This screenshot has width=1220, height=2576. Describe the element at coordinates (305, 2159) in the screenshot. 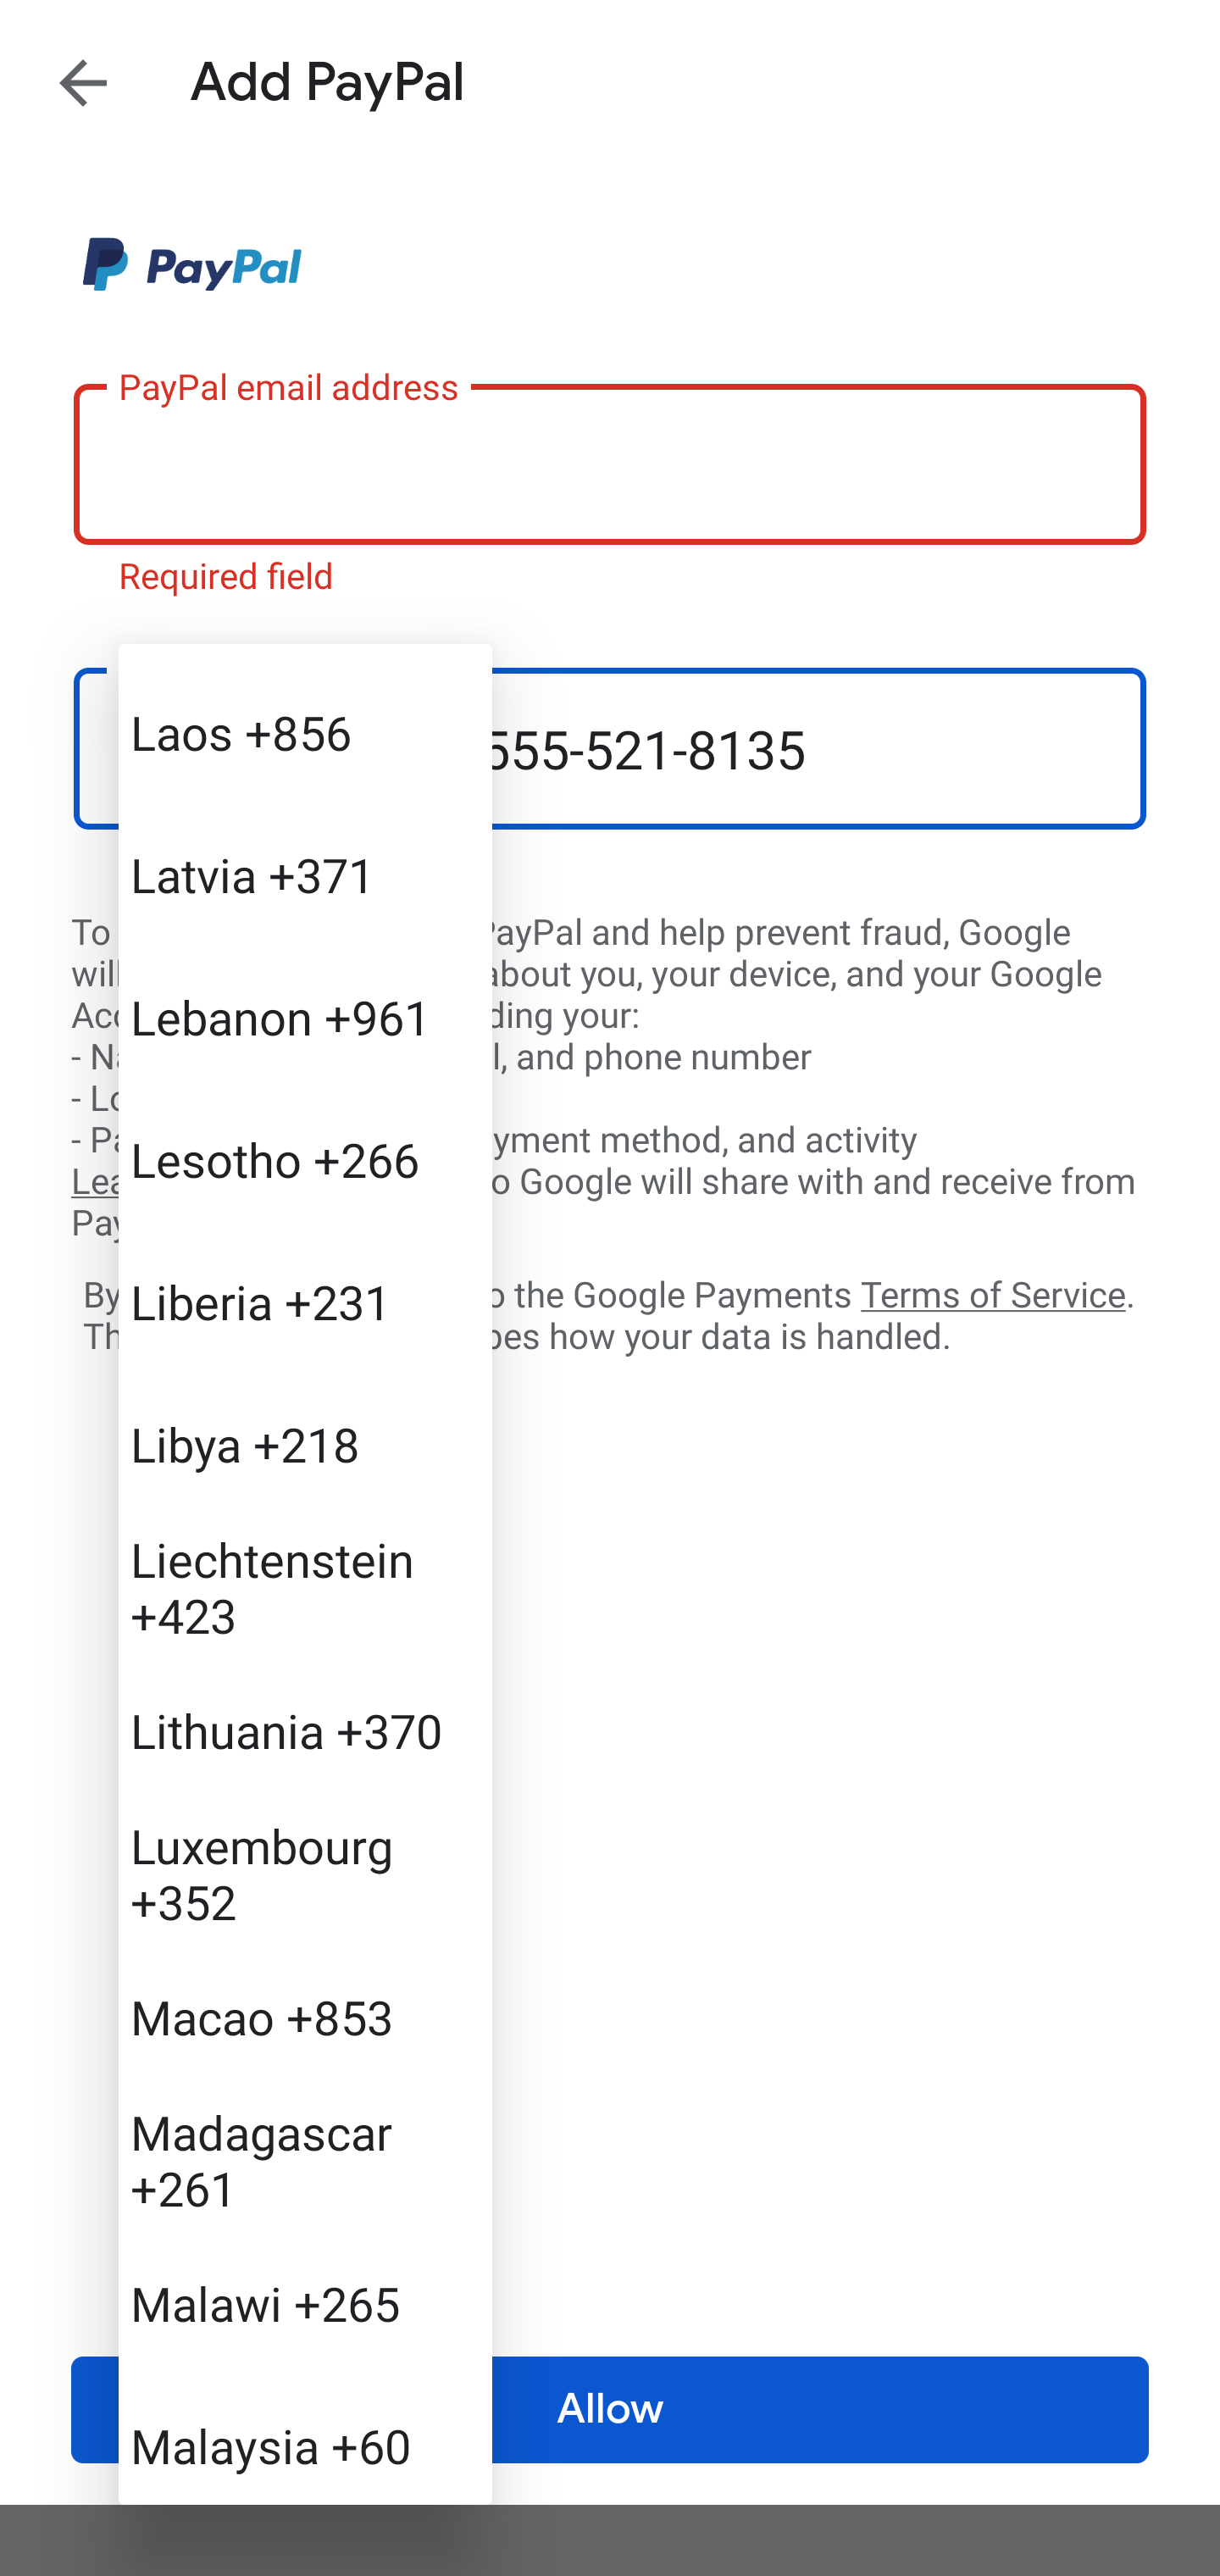

I see `Madagascar +261` at that location.